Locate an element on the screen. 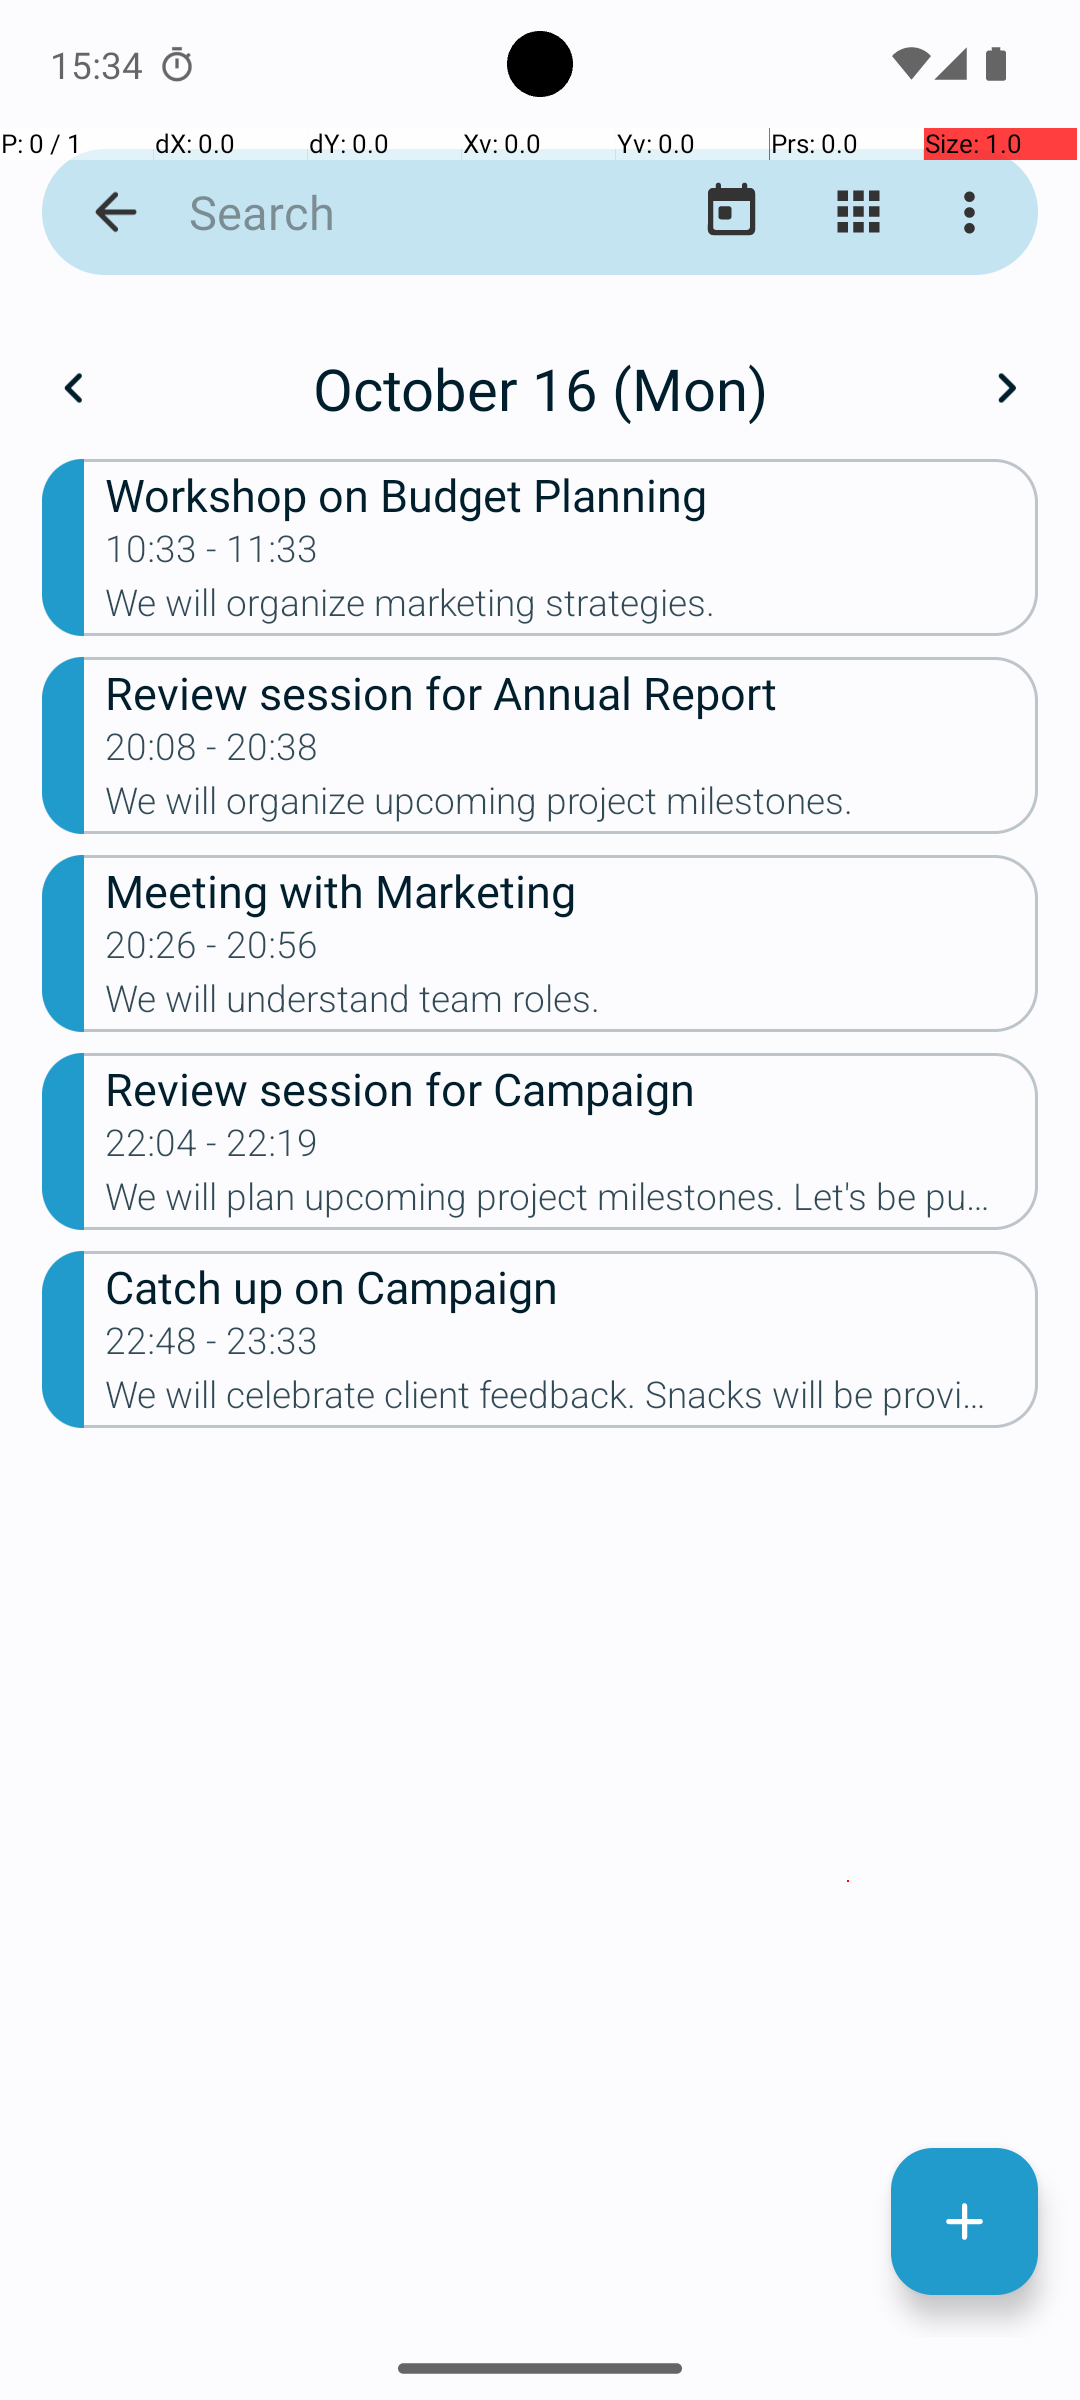 This screenshot has height=2400, width=1080. 10:33 - 11:33 is located at coordinates (212, 555).